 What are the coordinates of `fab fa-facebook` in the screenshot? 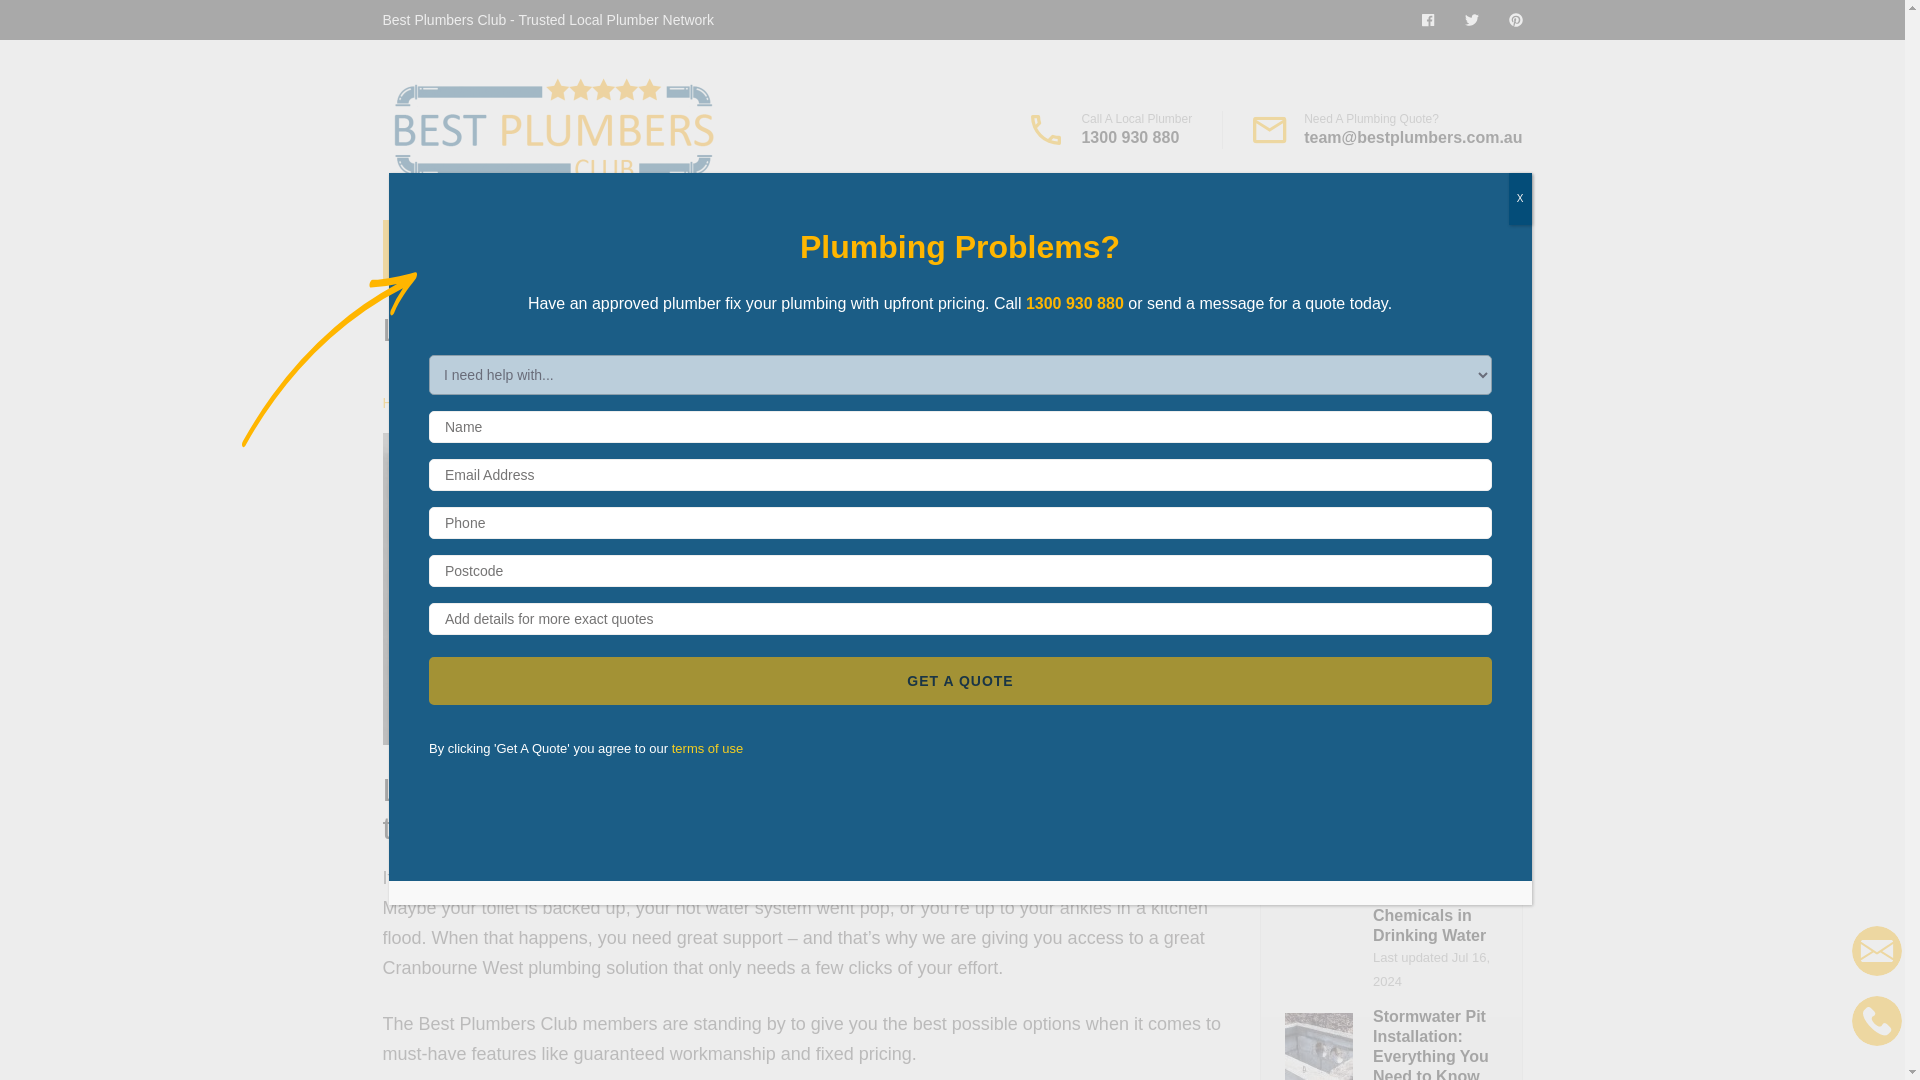 It's located at (1428, 20).